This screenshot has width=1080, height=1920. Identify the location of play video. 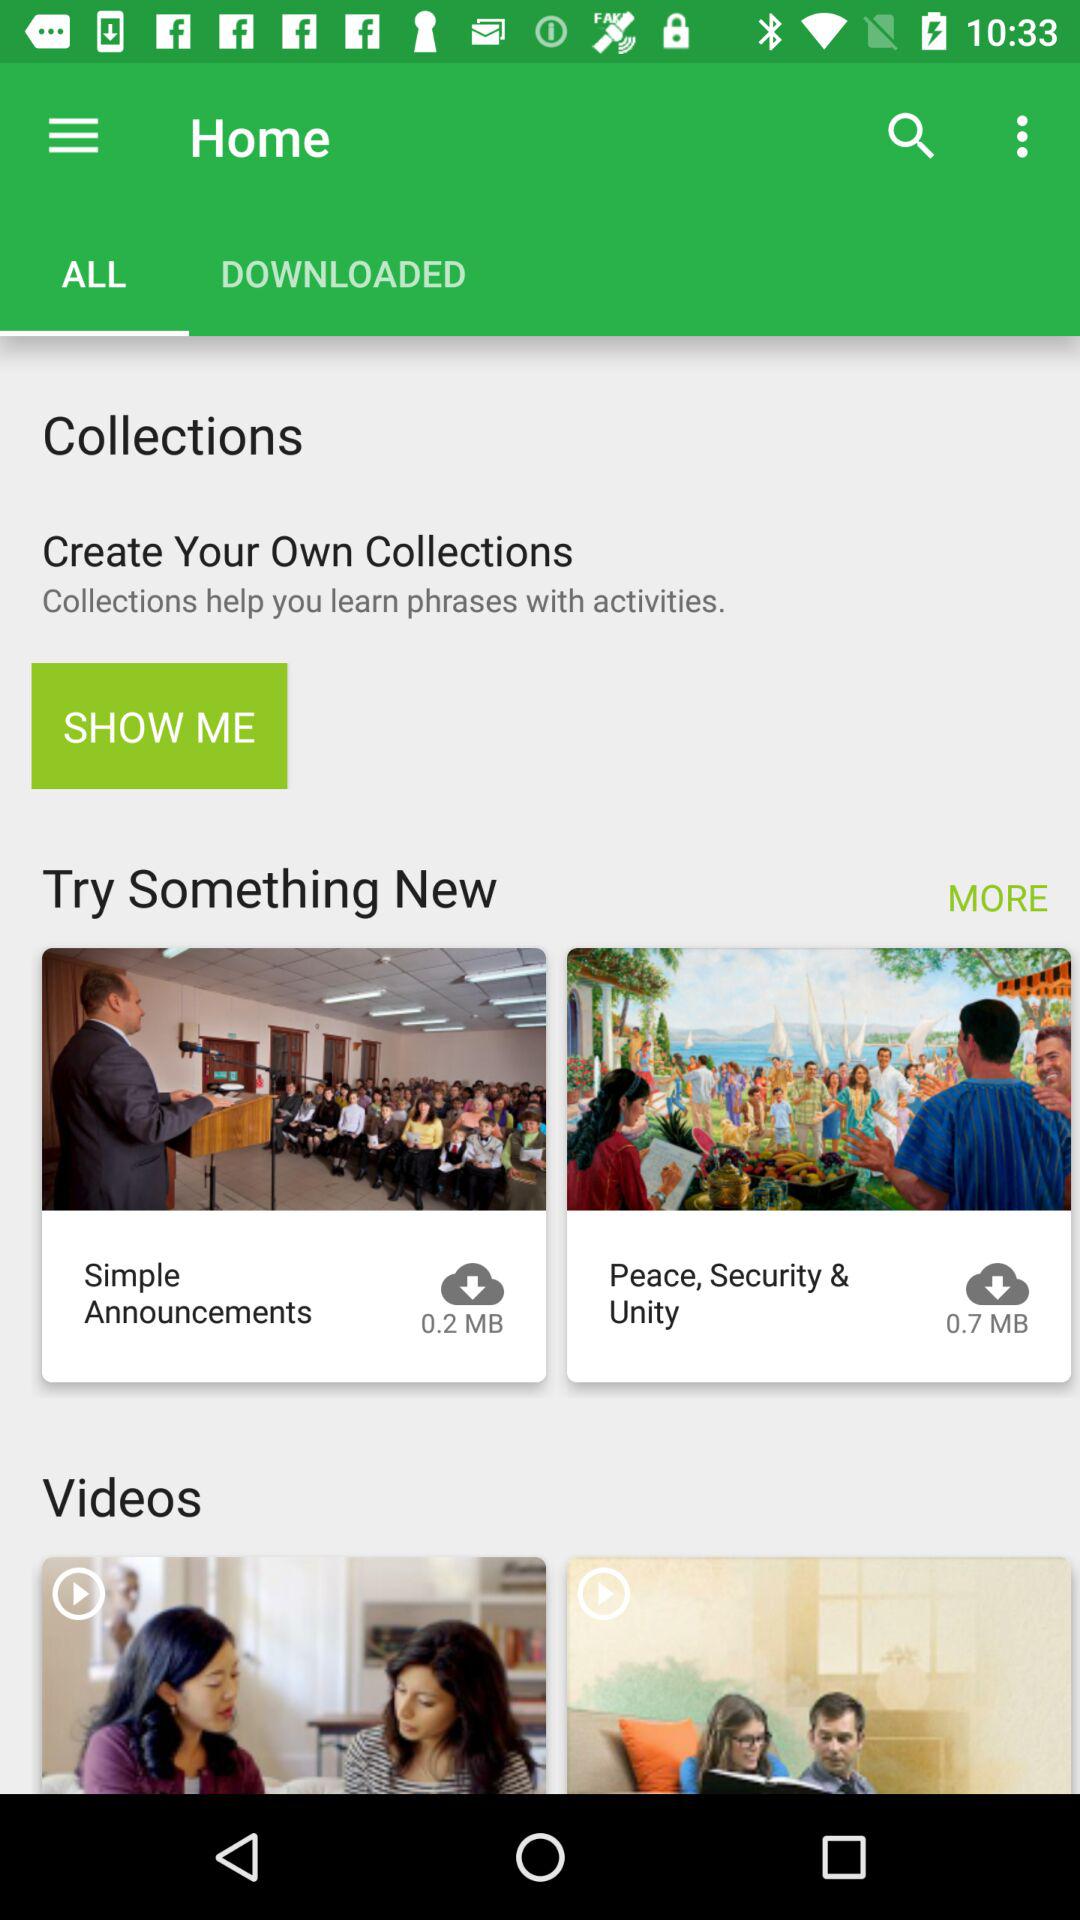
(294, 1676).